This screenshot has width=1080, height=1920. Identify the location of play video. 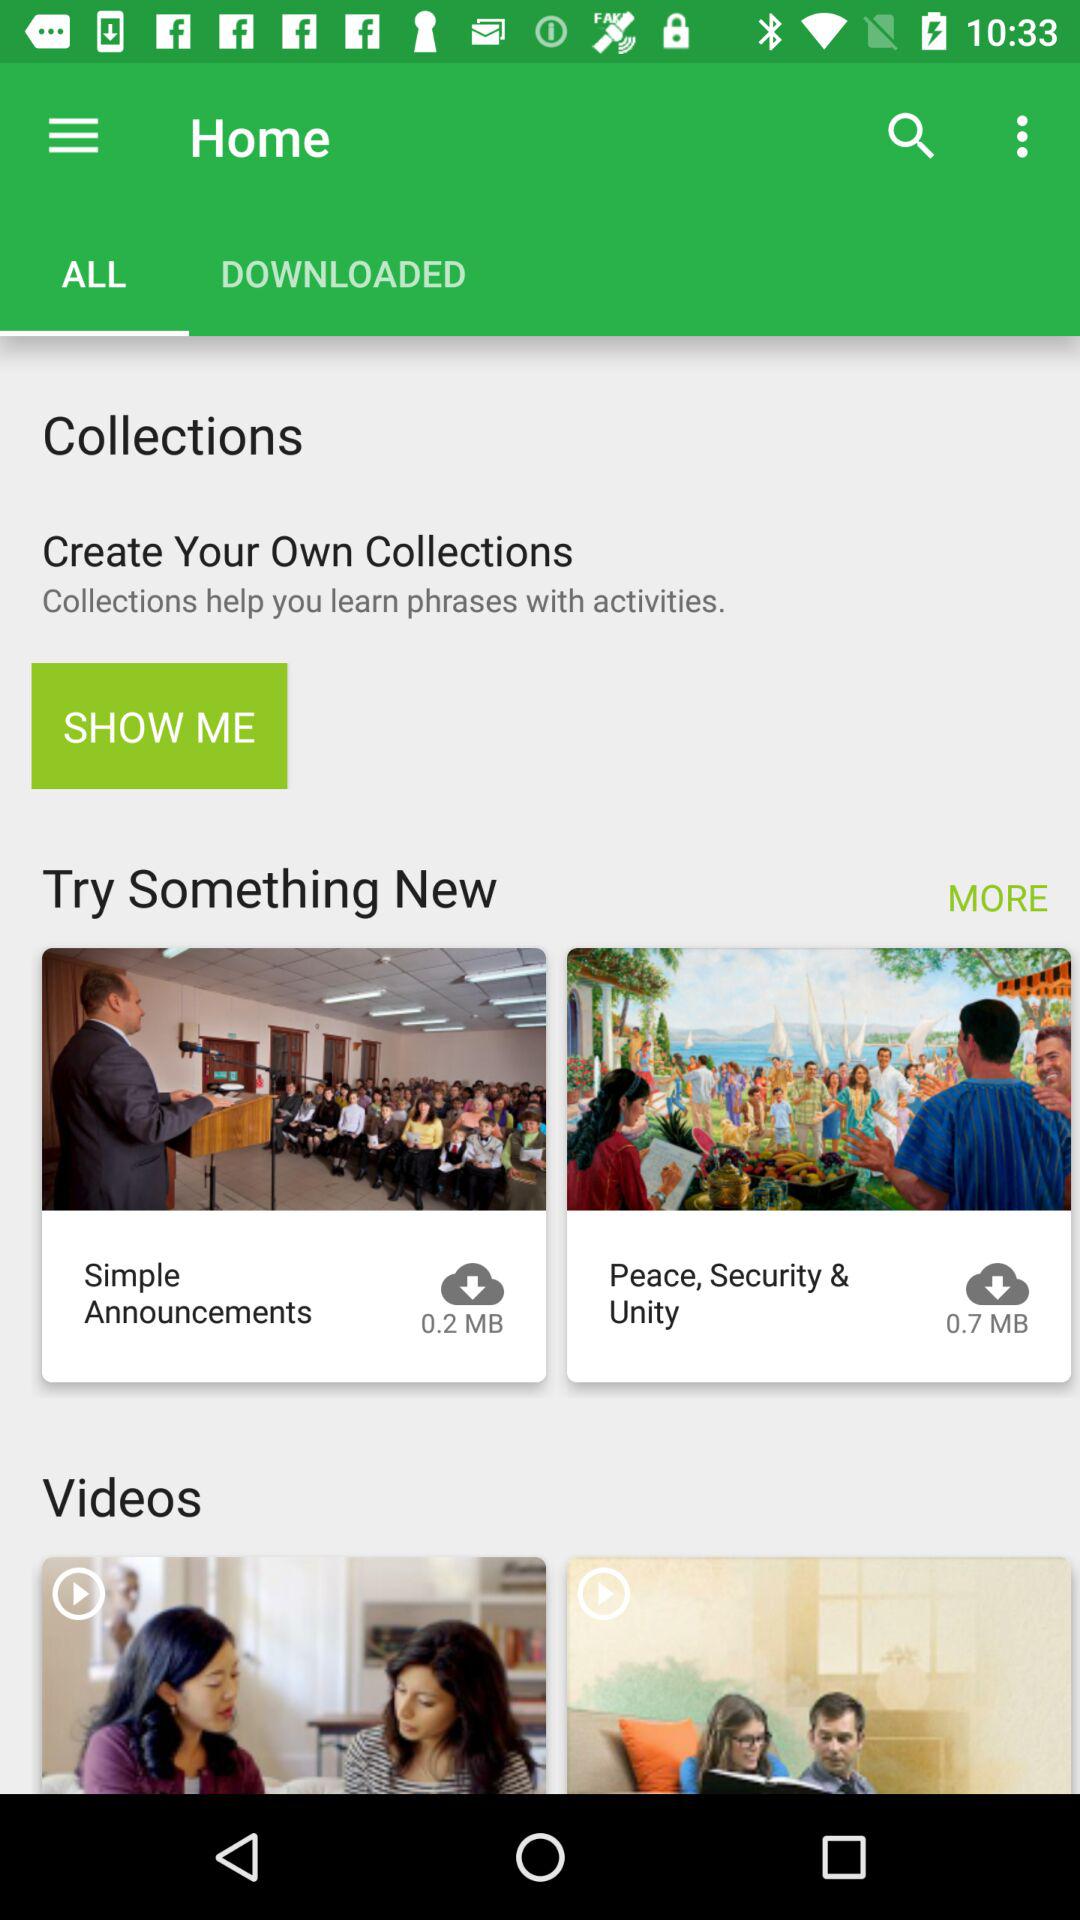
(294, 1676).